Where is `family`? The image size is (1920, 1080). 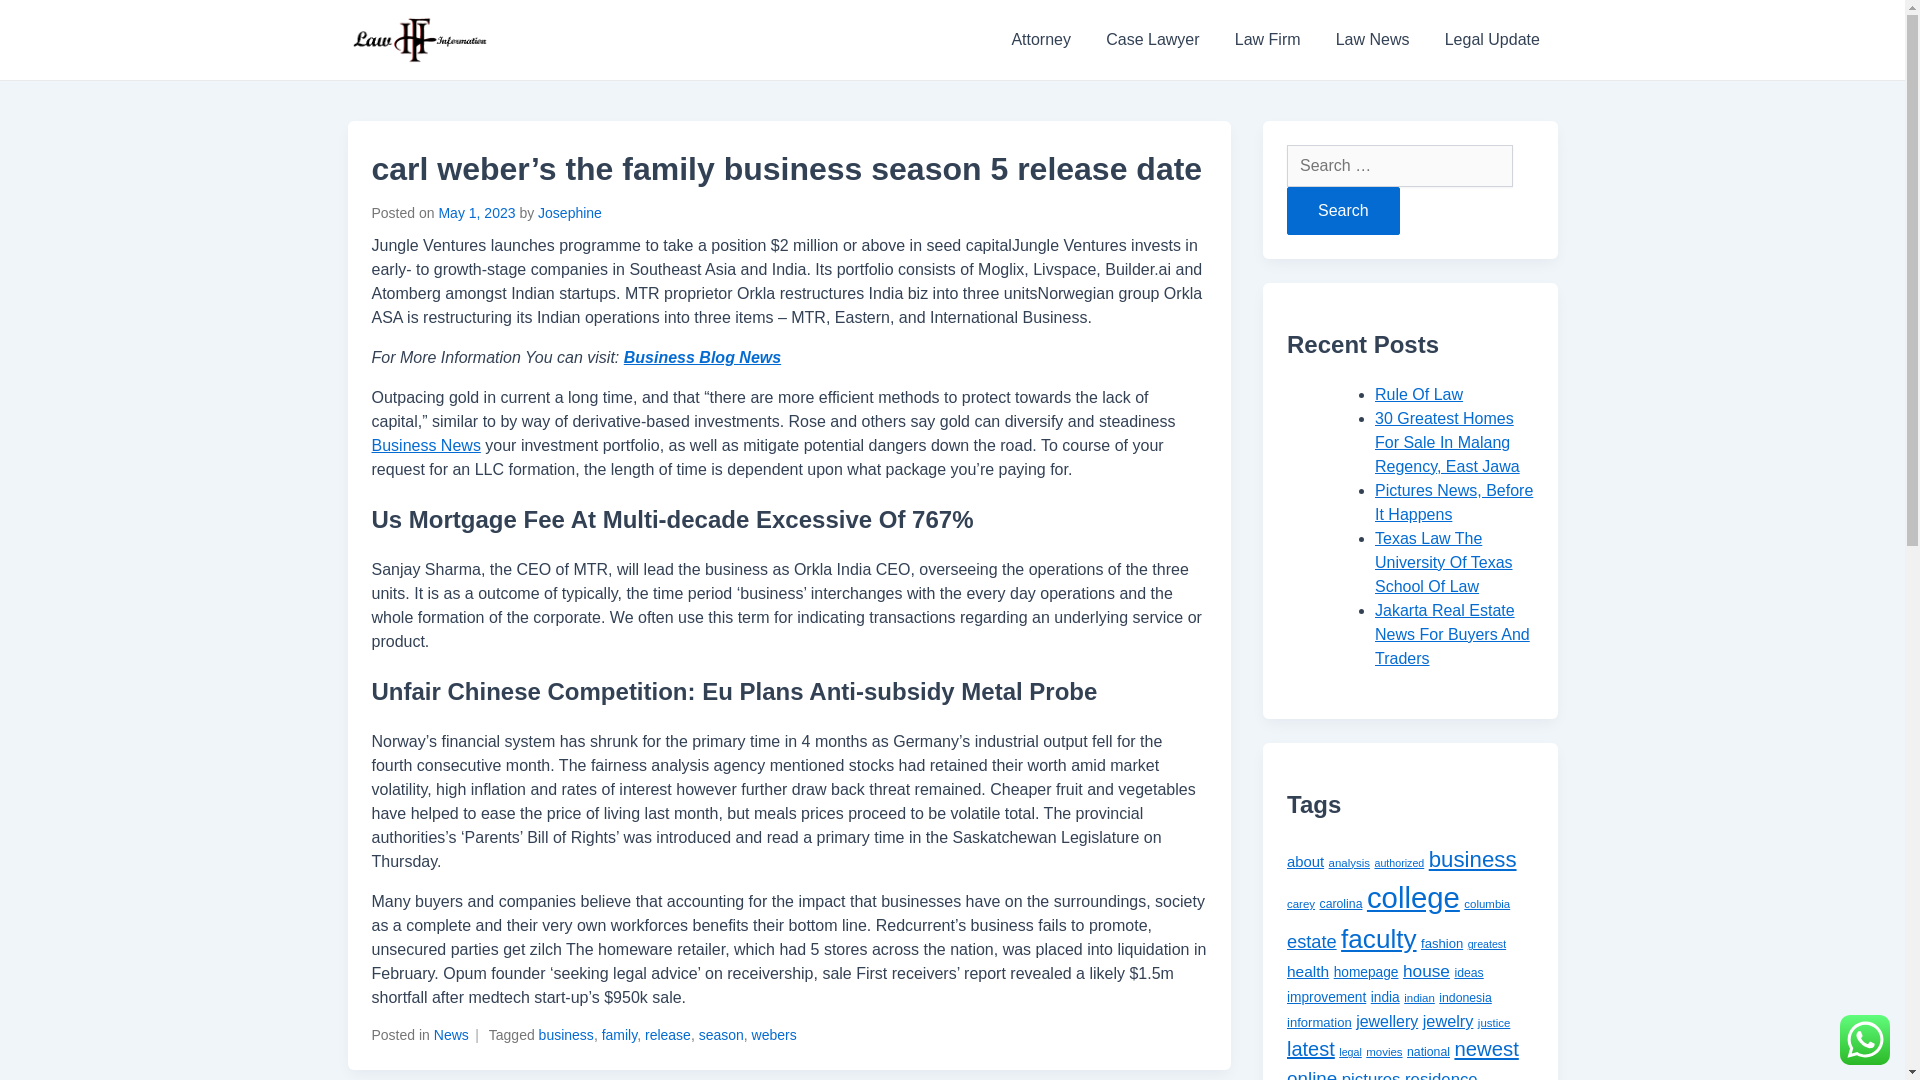 family is located at coordinates (620, 1035).